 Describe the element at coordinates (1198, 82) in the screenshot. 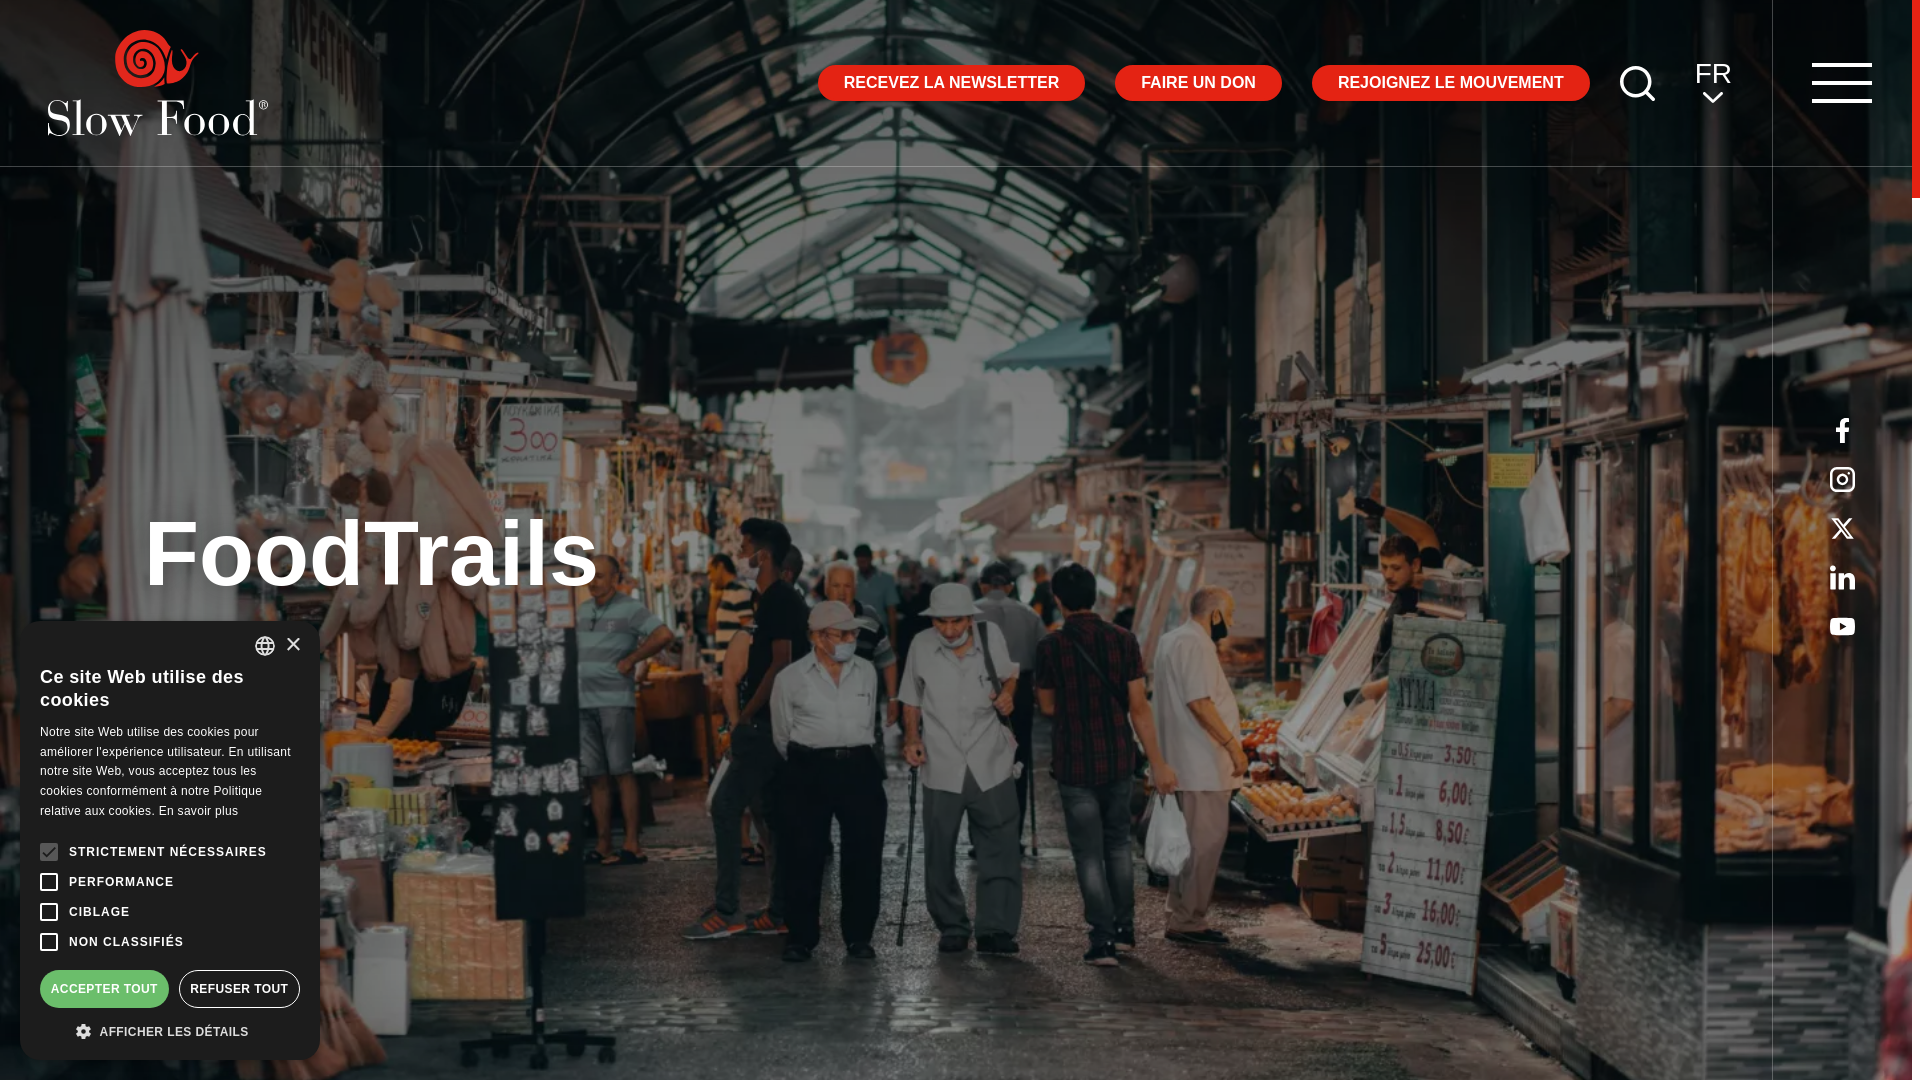

I see `FAIRE UN DON` at that location.